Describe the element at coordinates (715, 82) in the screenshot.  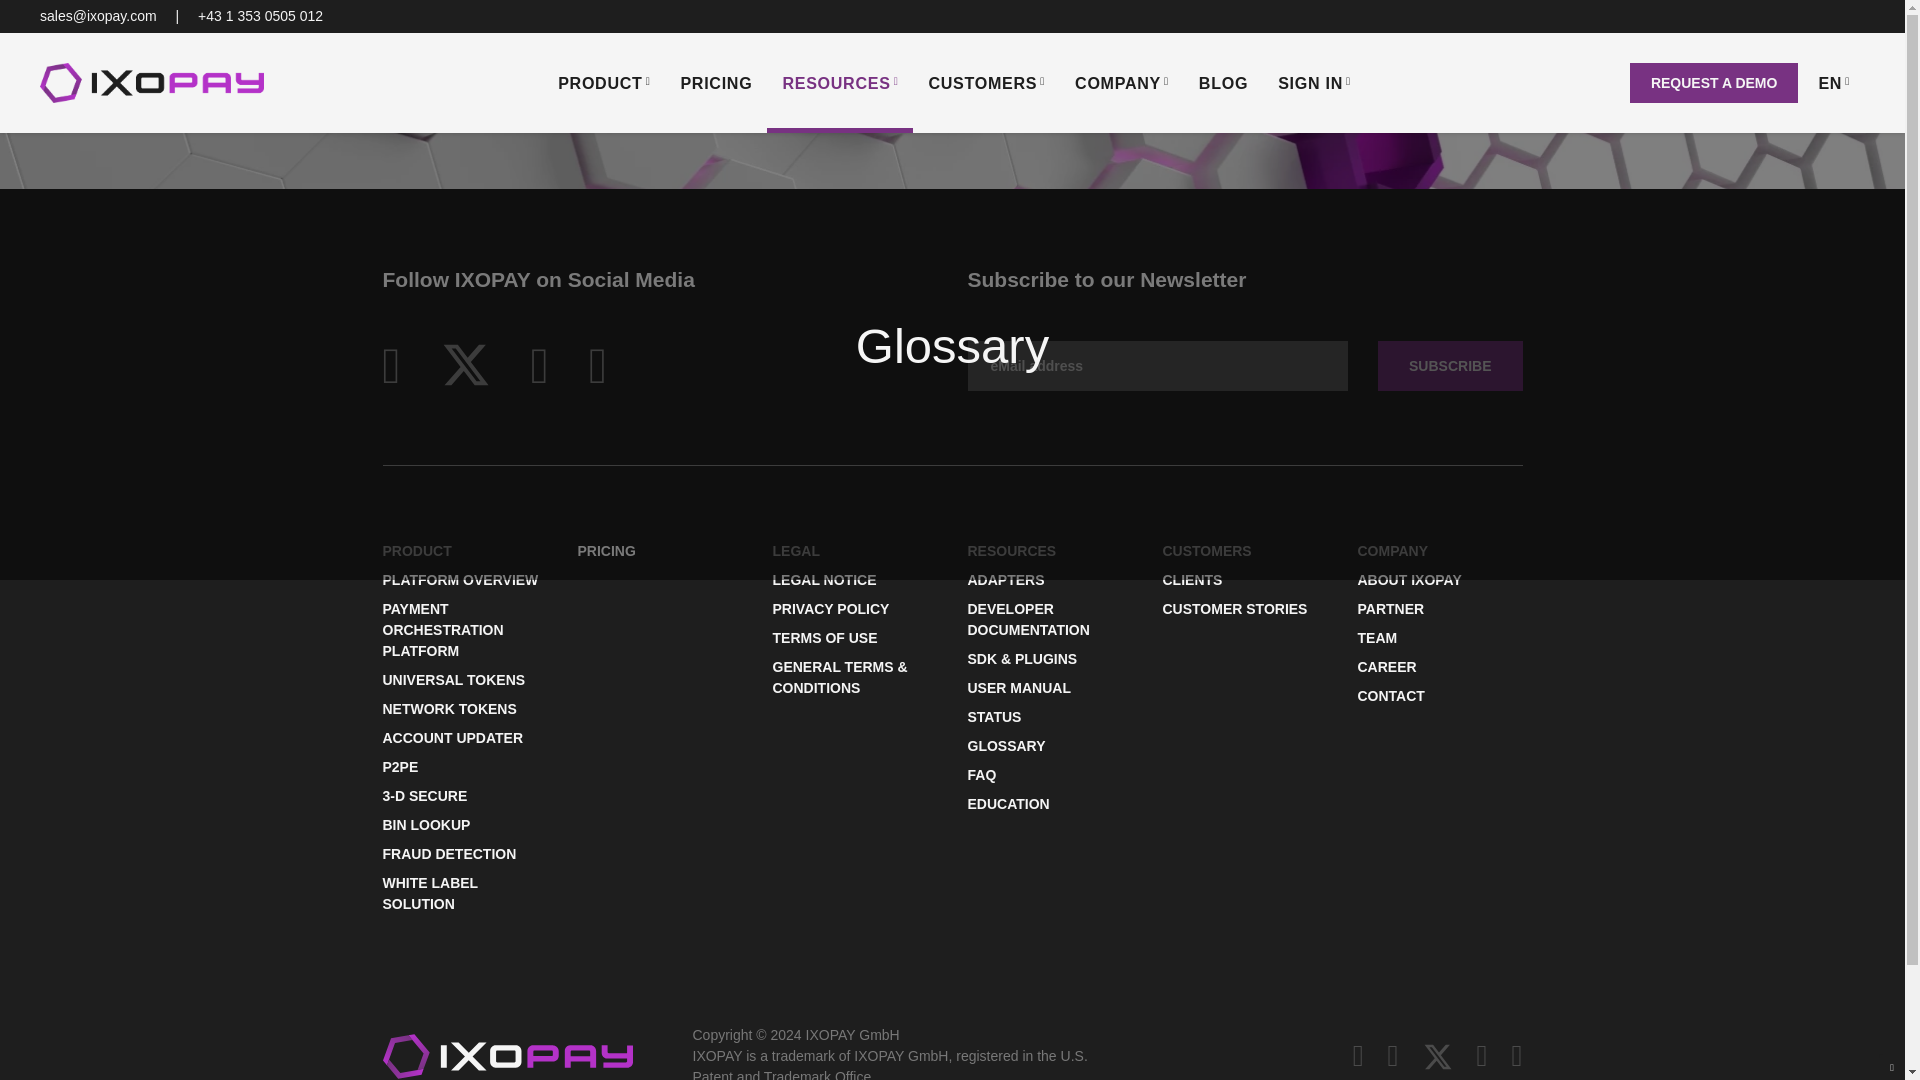
I see `PRICING` at that location.